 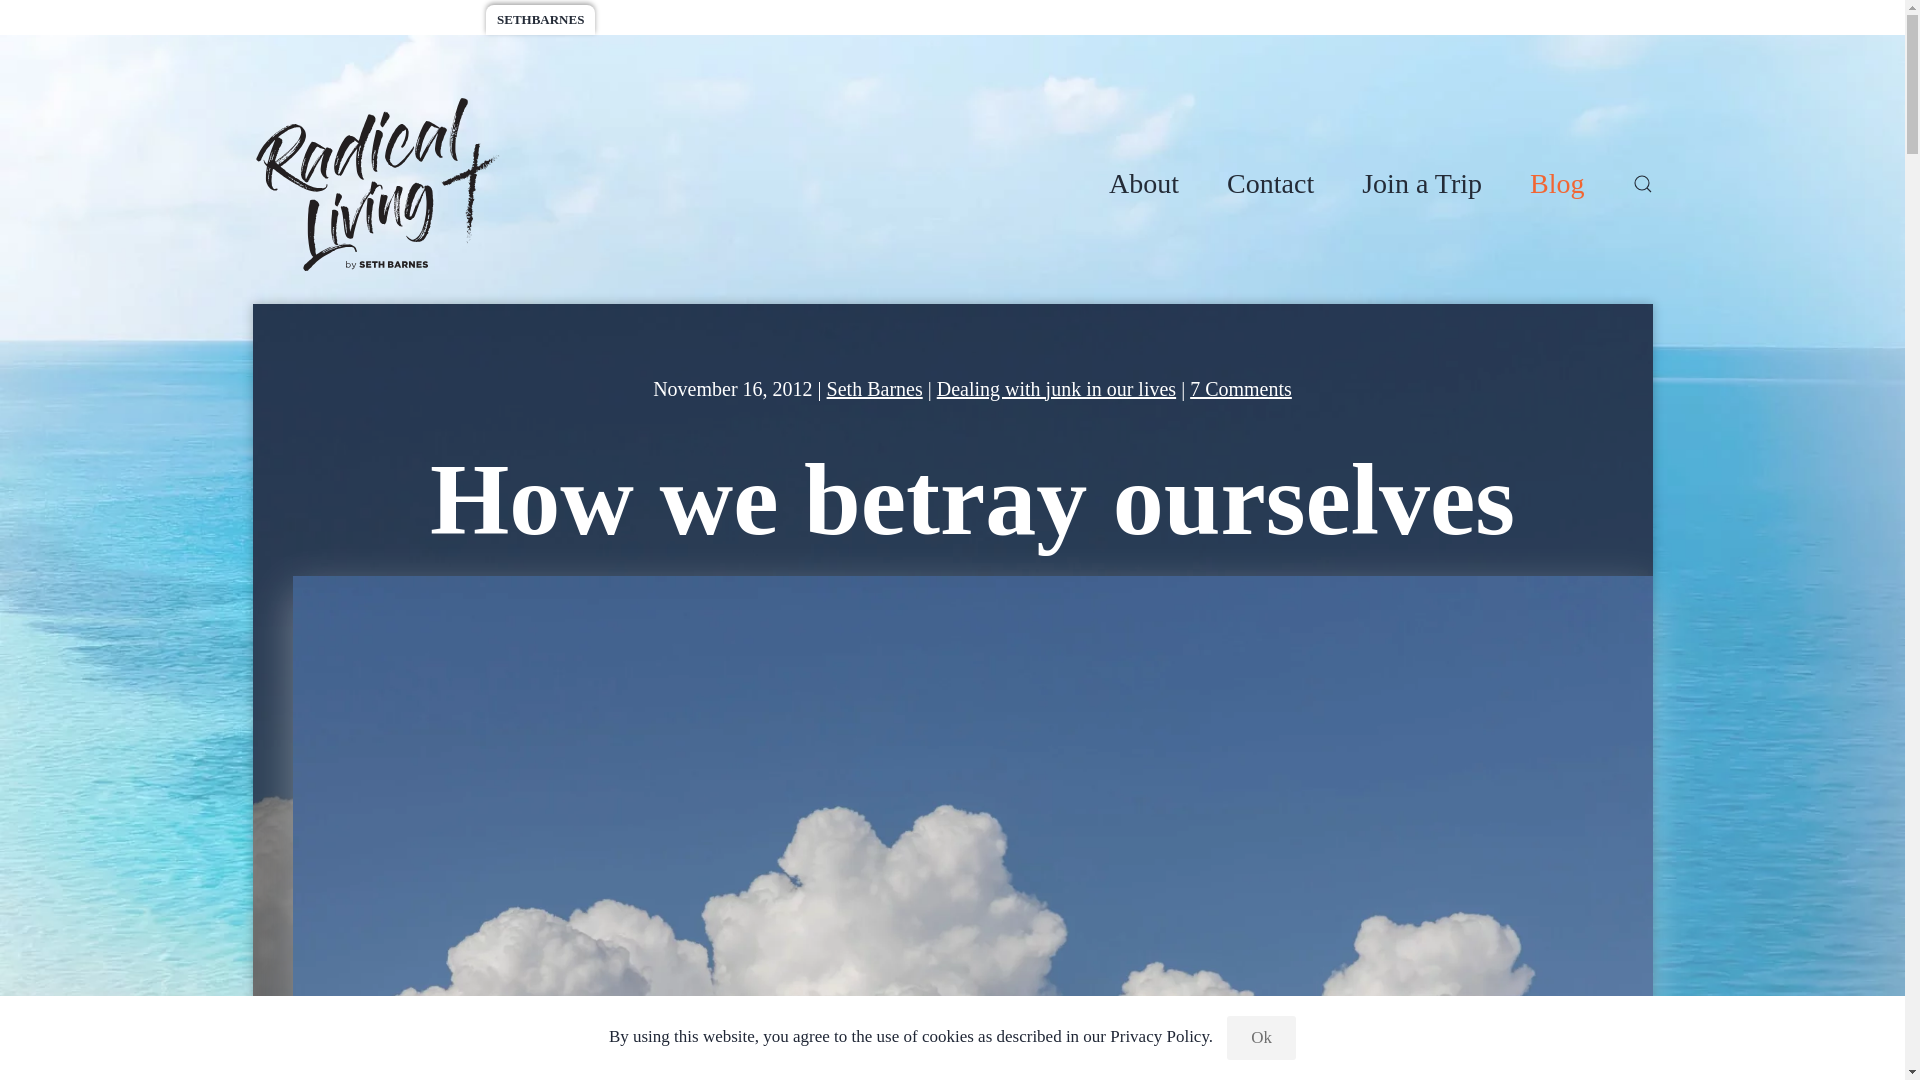 What do you see at coordinates (1144, 184) in the screenshot?
I see `Join a Trip` at bounding box center [1144, 184].